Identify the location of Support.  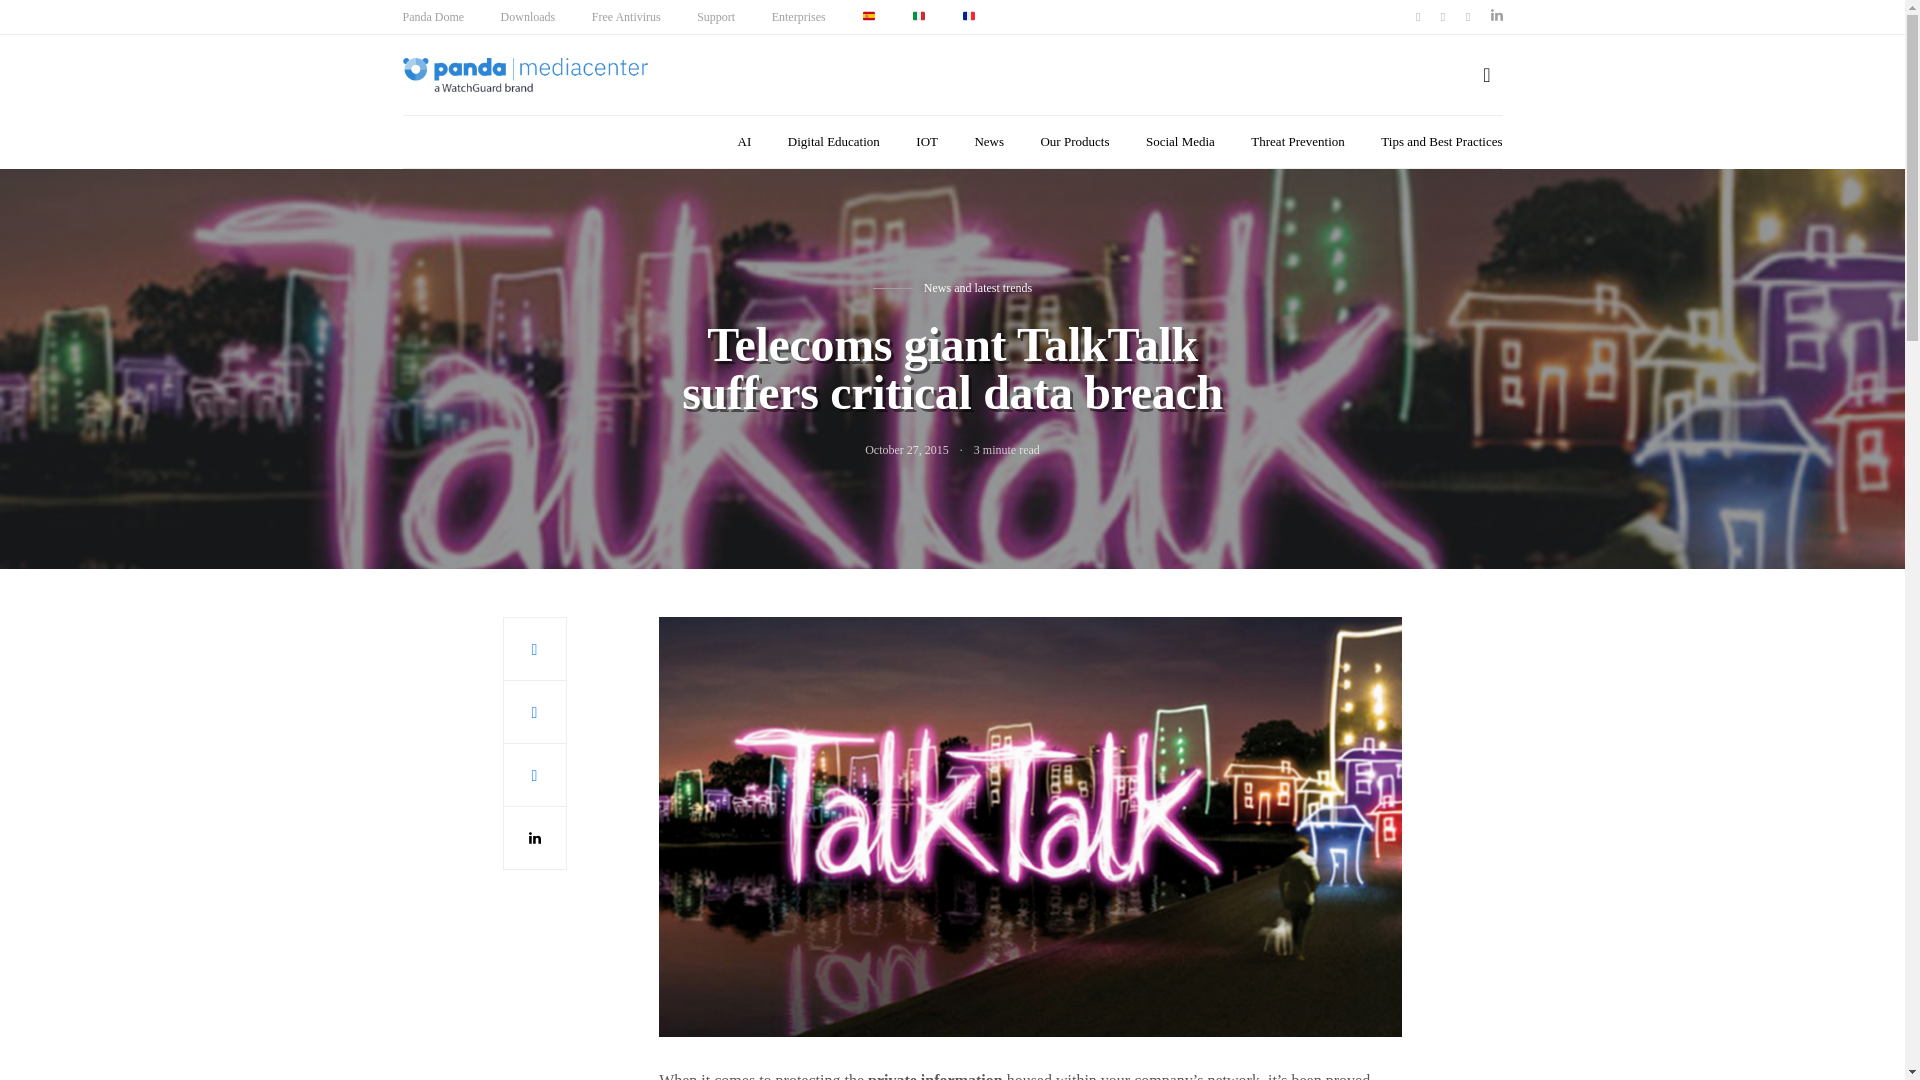
(716, 16).